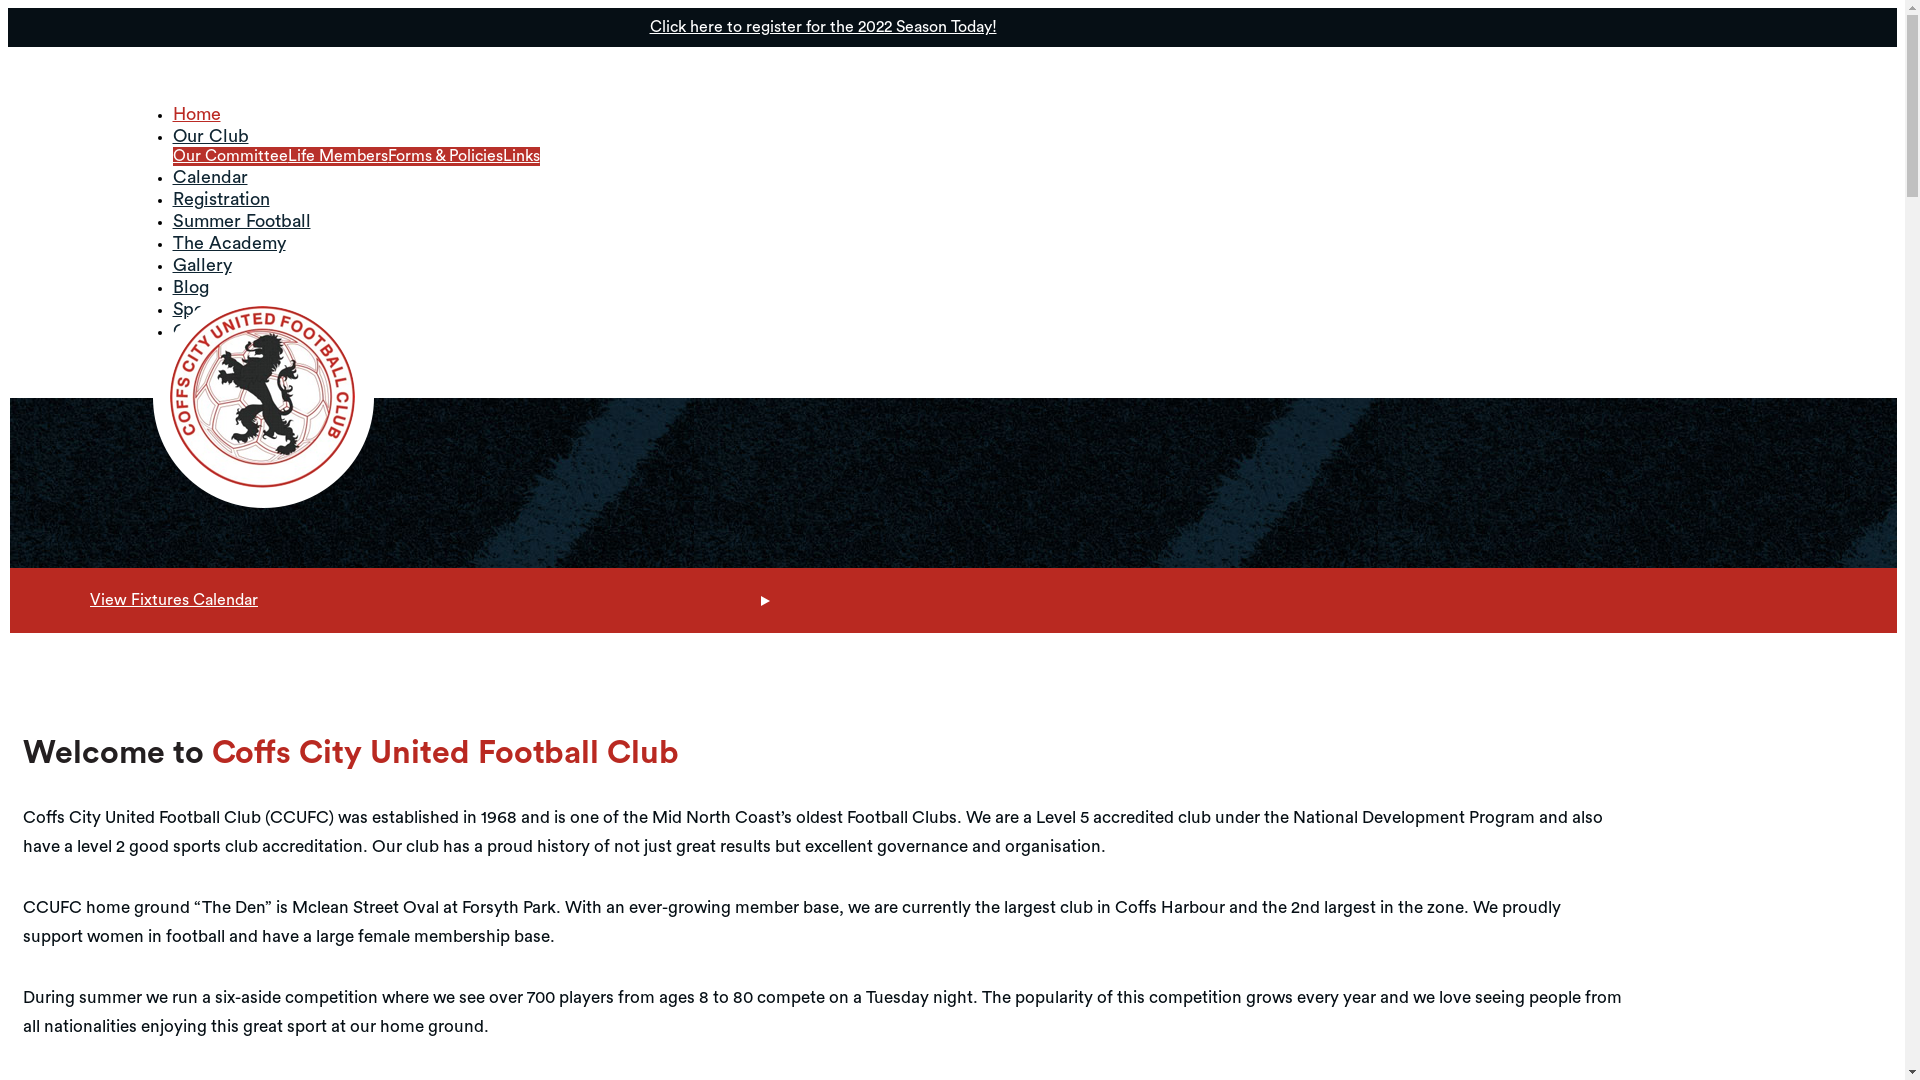 The width and height of the screenshot is (1920, 1080). What do you see at coordinates (241, 221) in the screenshot?
I see `Summer Football` at bounding box center [241, 221].